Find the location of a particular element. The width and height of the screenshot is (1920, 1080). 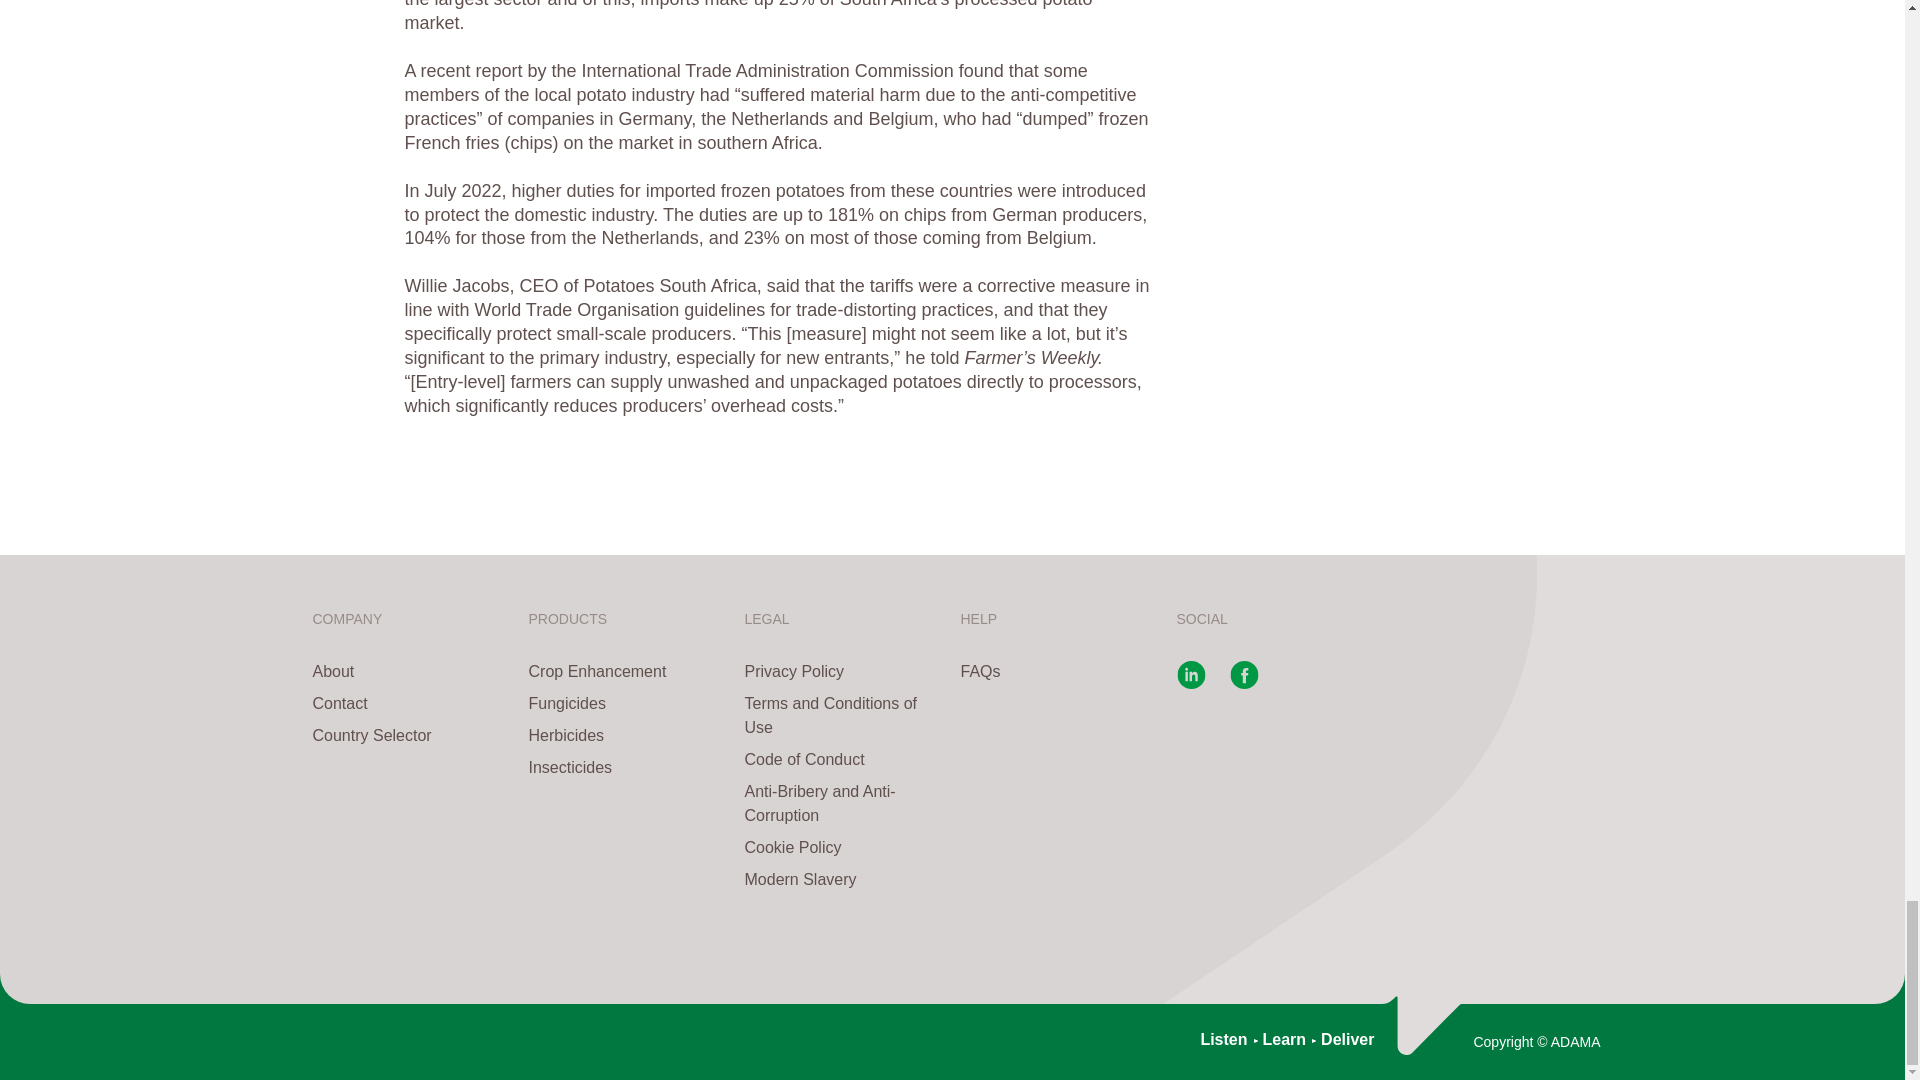

LinkedIn is located at coordinates (1190, 684).